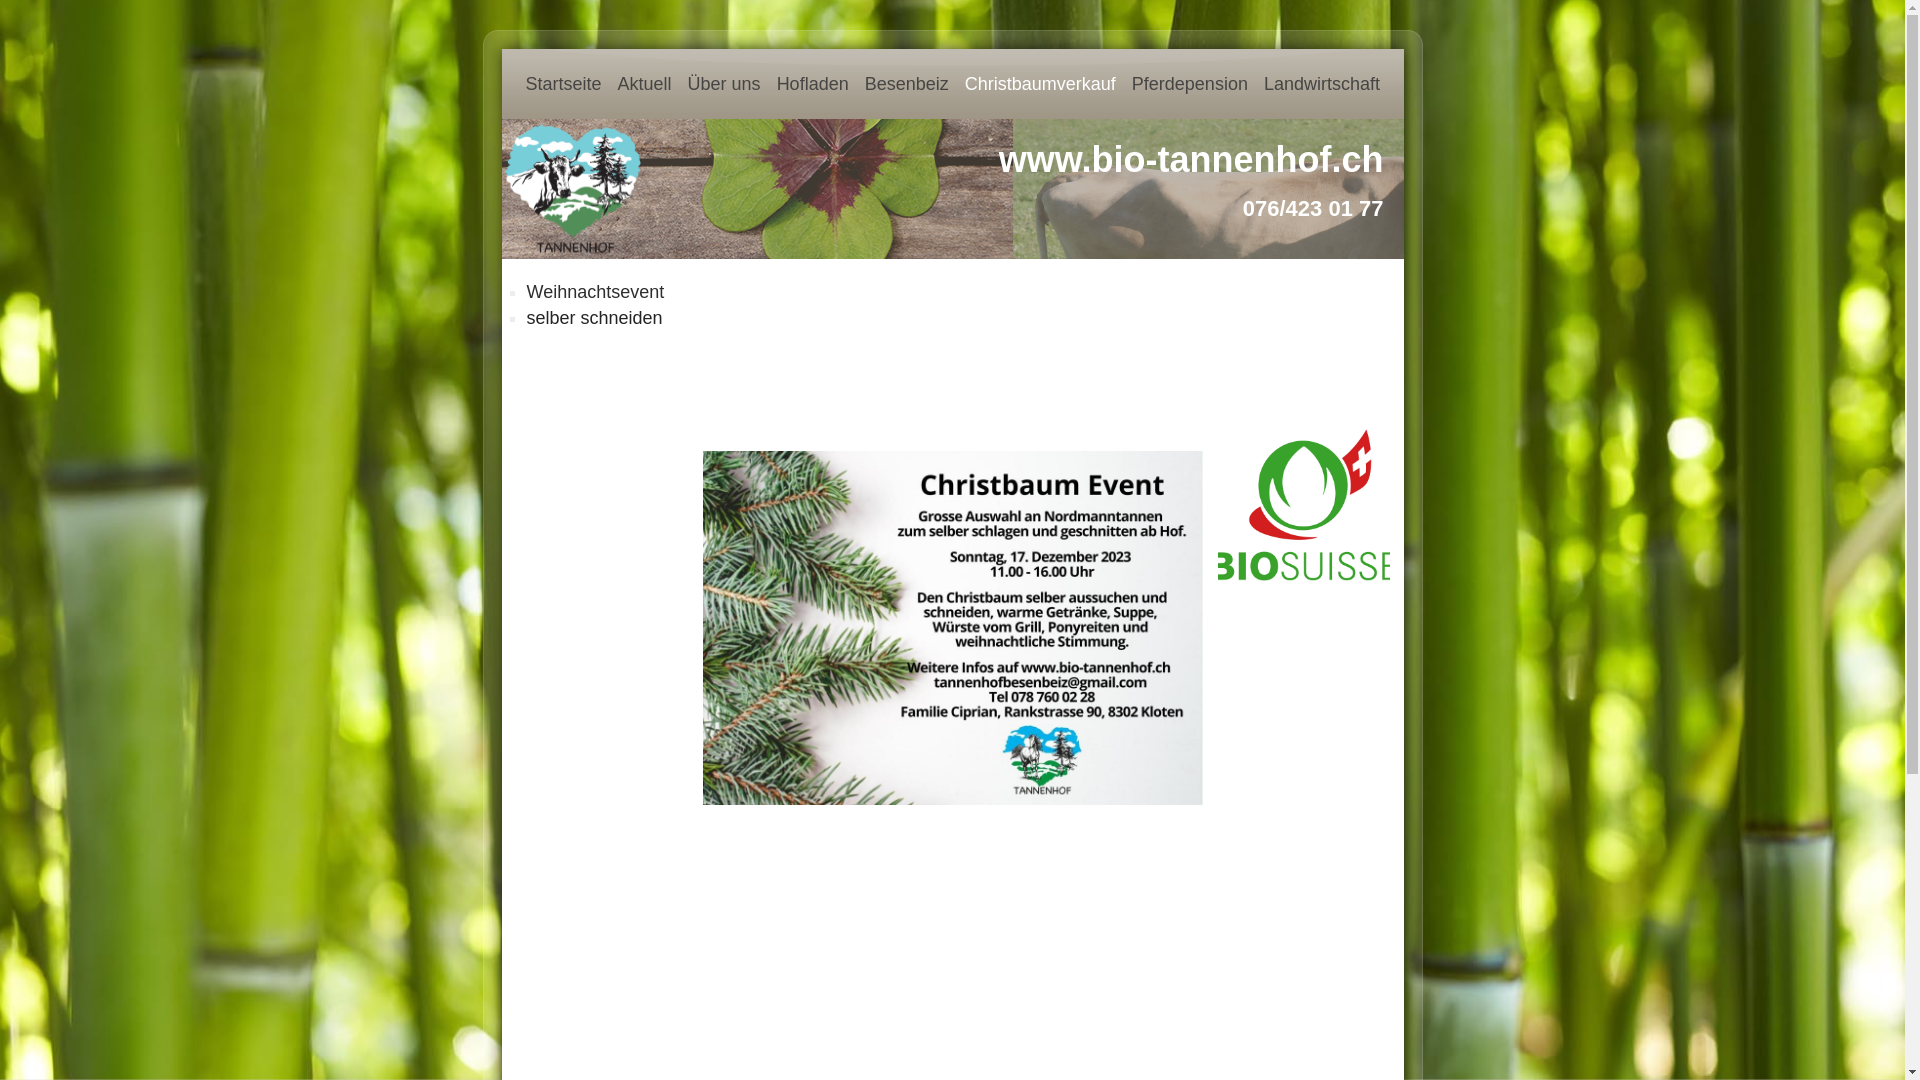 The width and height of the screenshot is (1920, 1080). What do you see at coordinates (1190, 84) in the screenshot?
I see `Pferdepension` at bounding box center [1190, 84].